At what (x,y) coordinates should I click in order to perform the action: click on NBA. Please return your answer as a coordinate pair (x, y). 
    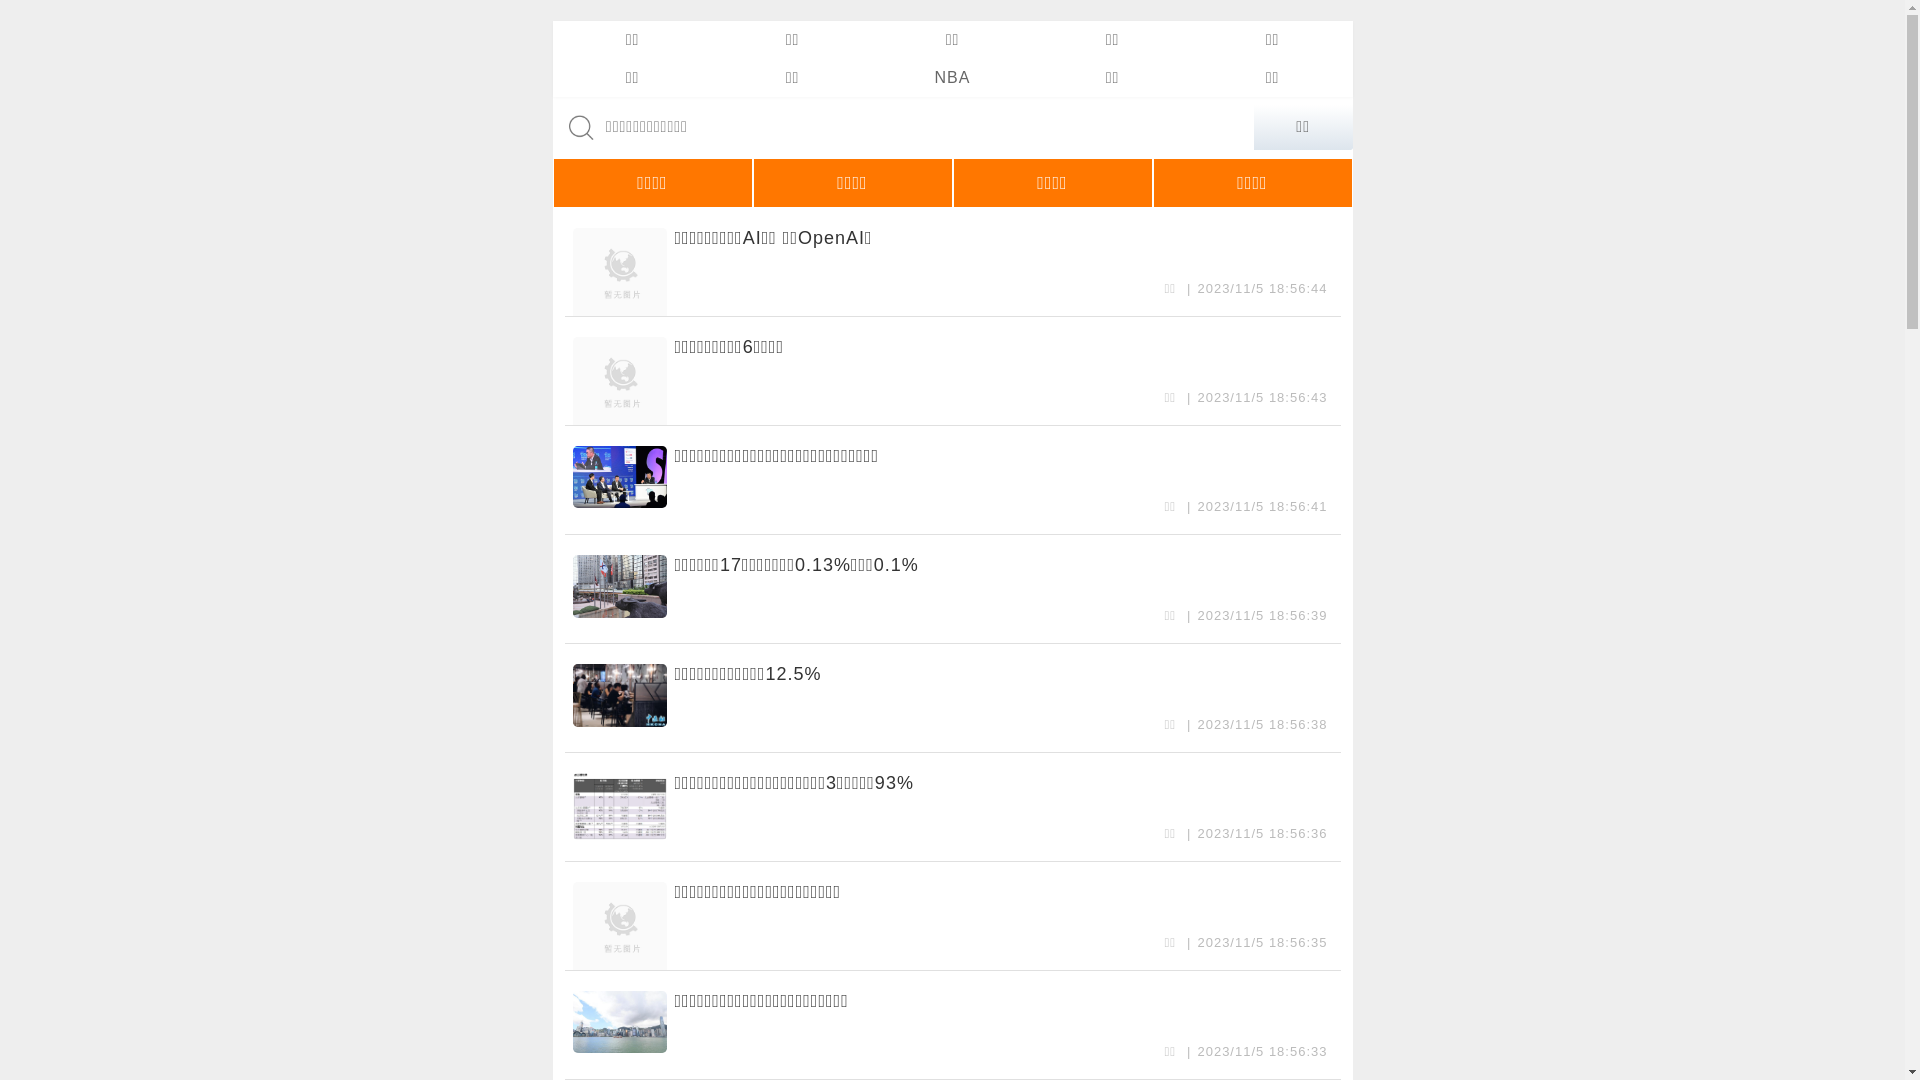
    Looking at the image, I should click on (952, 78).